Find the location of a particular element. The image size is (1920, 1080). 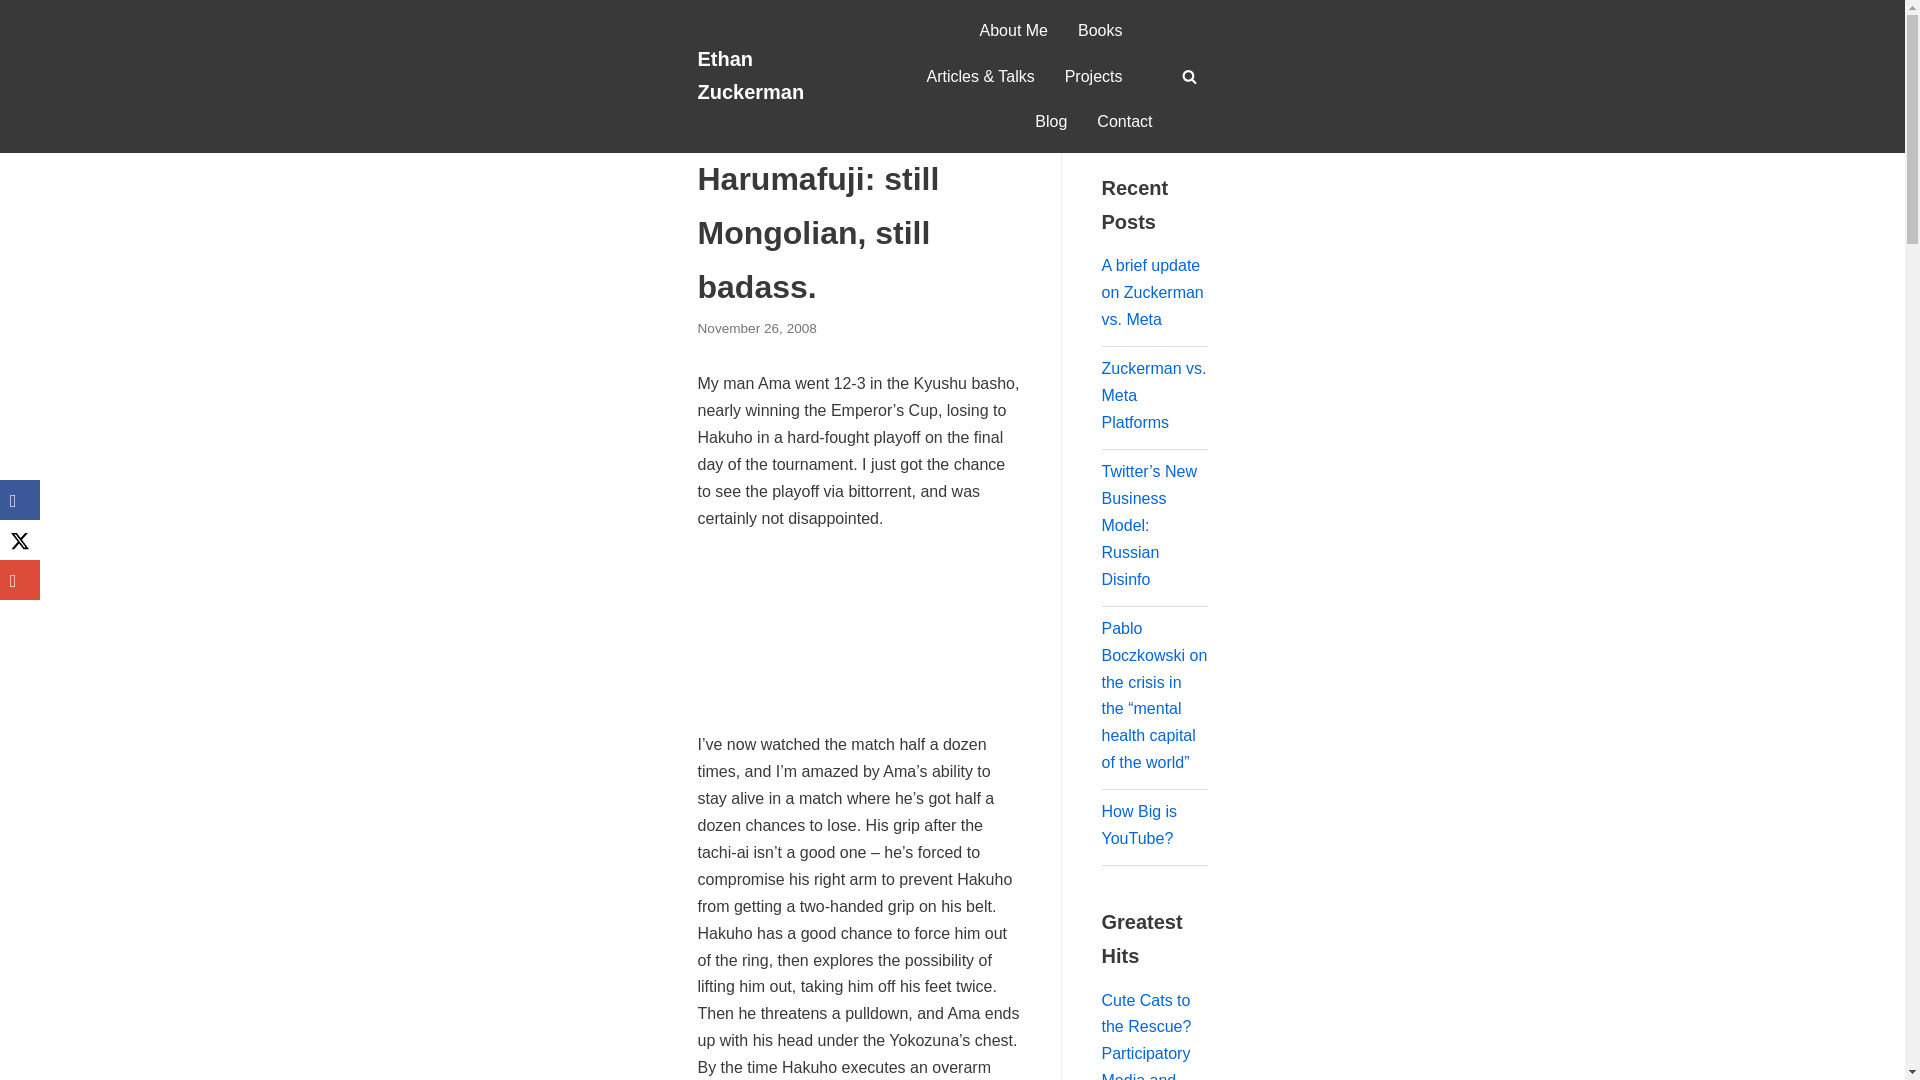

About Me is located at coordinates (1014, 31).